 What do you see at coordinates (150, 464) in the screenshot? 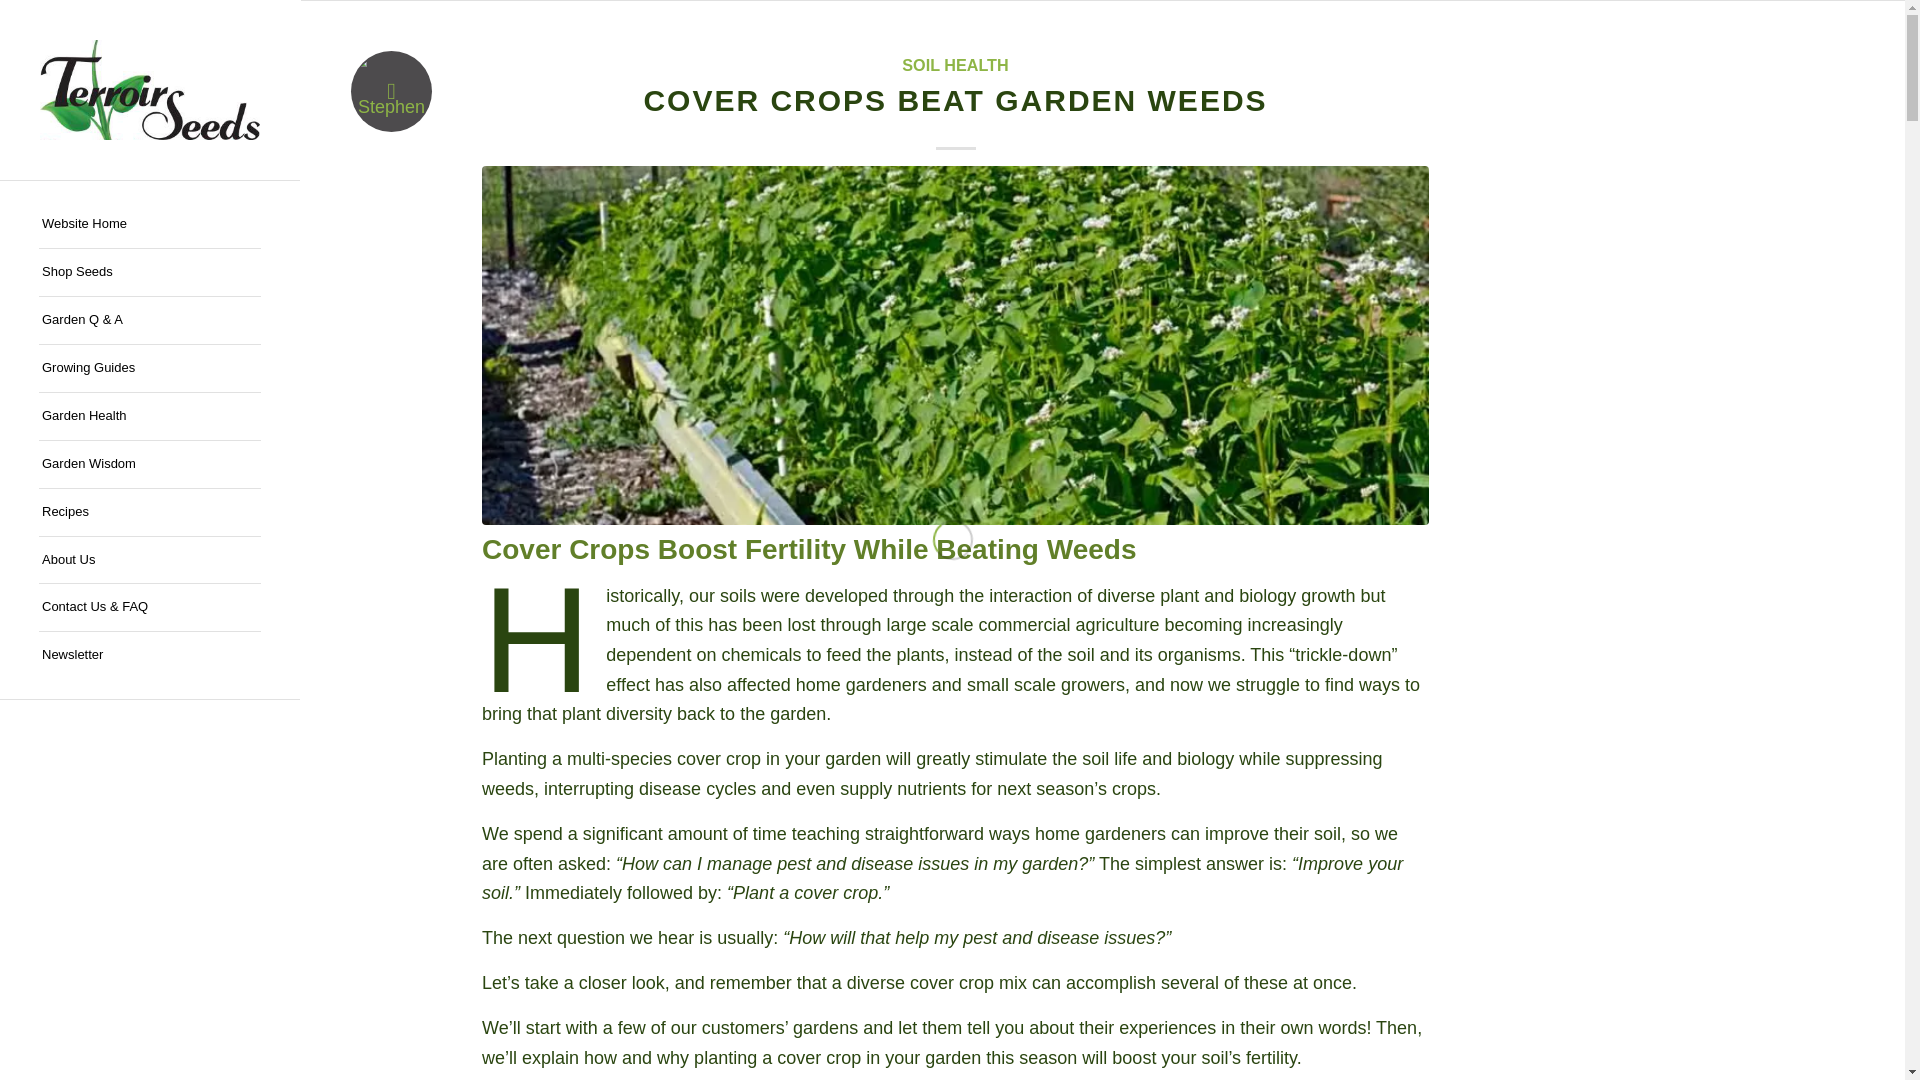
I see `Garden Philosophy` at bounding box center [150, 464].